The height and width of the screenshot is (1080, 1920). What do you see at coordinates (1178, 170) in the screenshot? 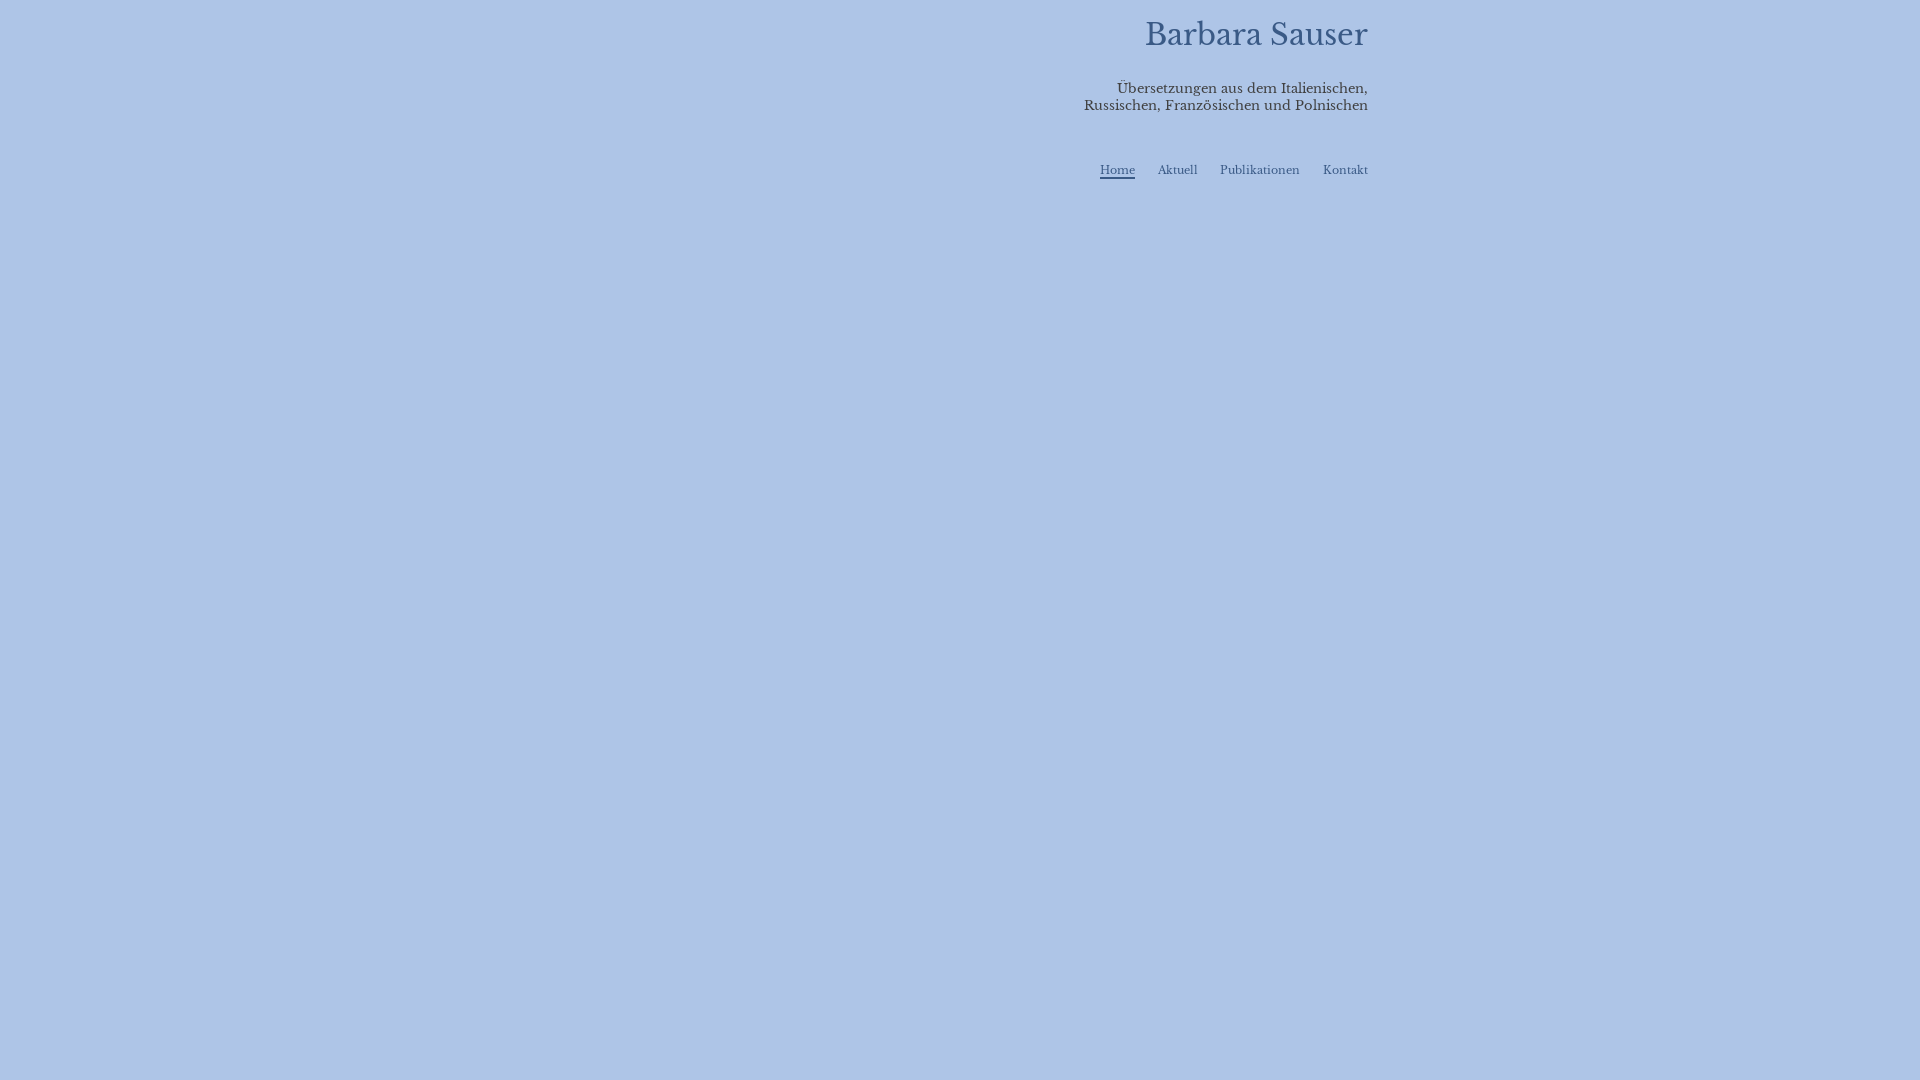
I see `Aktuell` at bounding box center [1178, 170].